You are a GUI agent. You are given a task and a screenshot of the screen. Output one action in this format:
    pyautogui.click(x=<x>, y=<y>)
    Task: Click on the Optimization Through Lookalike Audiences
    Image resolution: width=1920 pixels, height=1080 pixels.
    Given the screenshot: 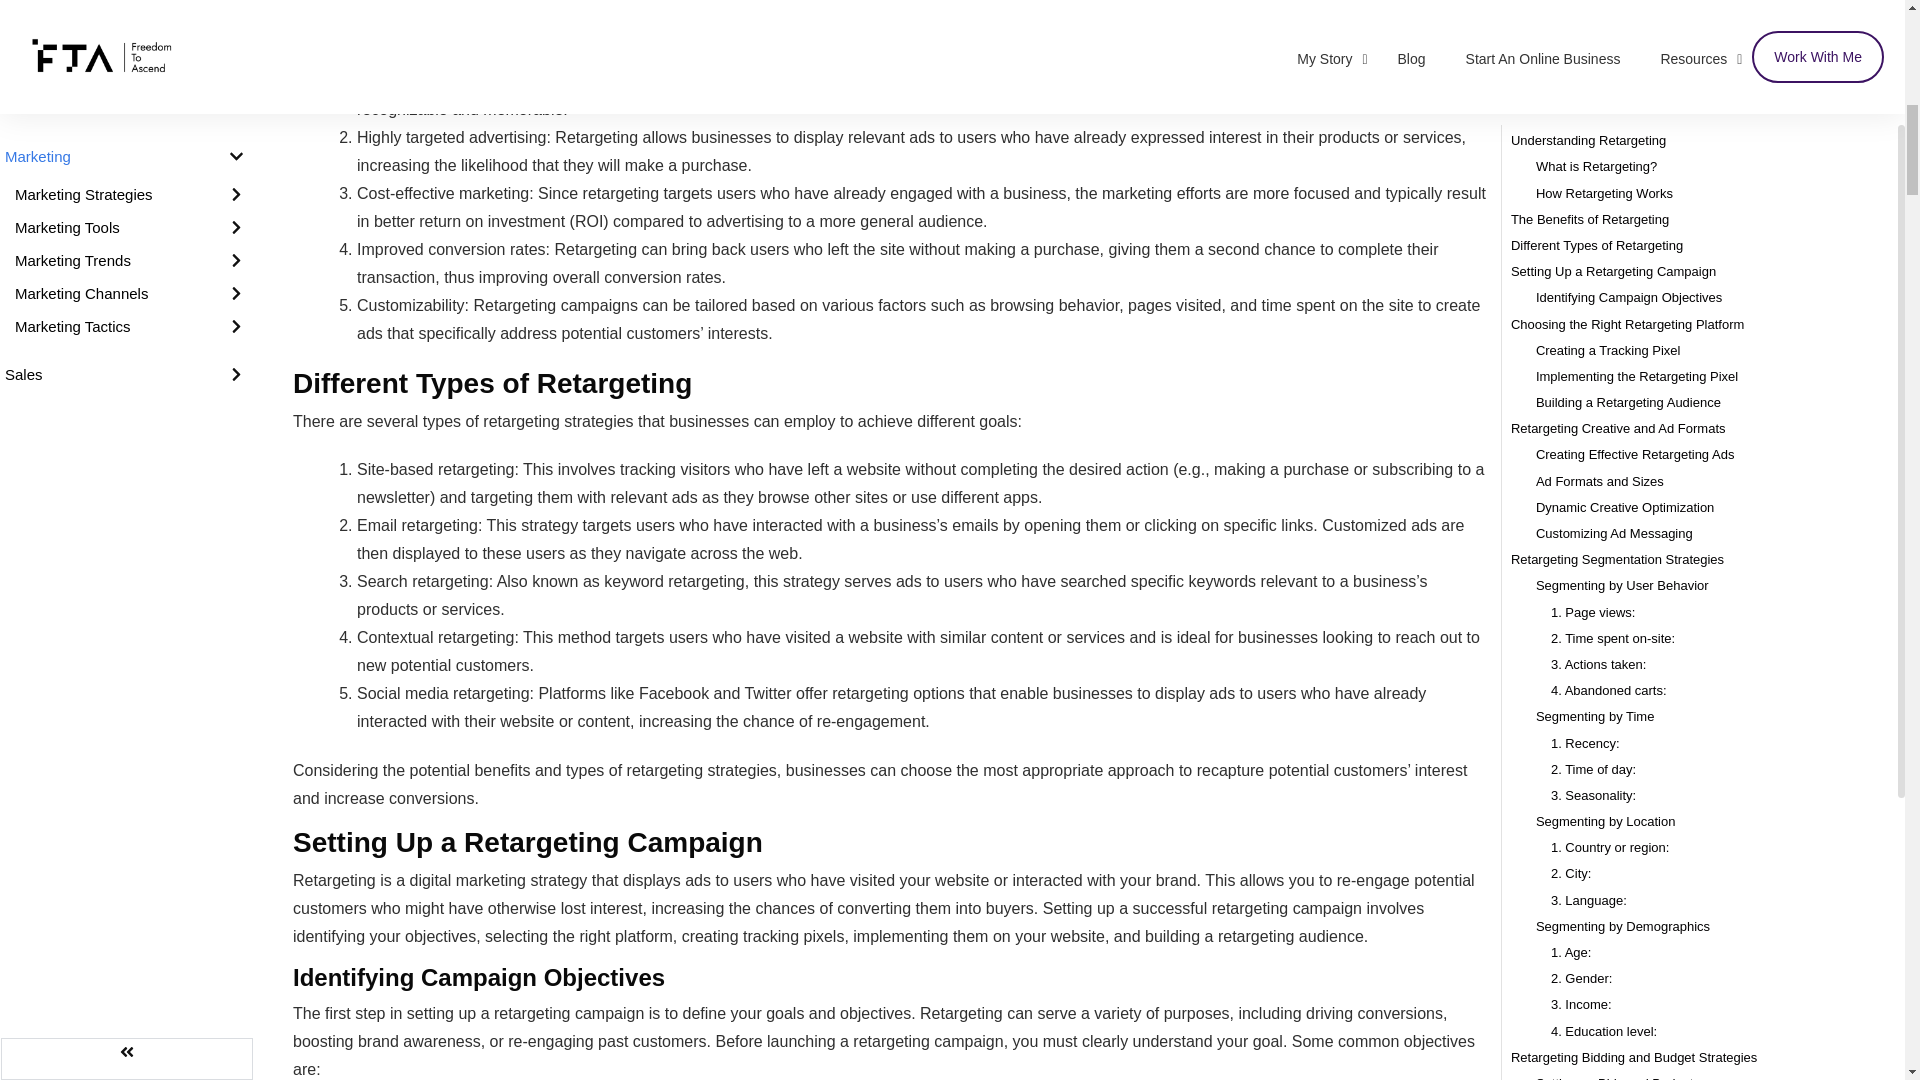 What is the action you would take?
    pyautogui.click(x=1658, y=213)
    